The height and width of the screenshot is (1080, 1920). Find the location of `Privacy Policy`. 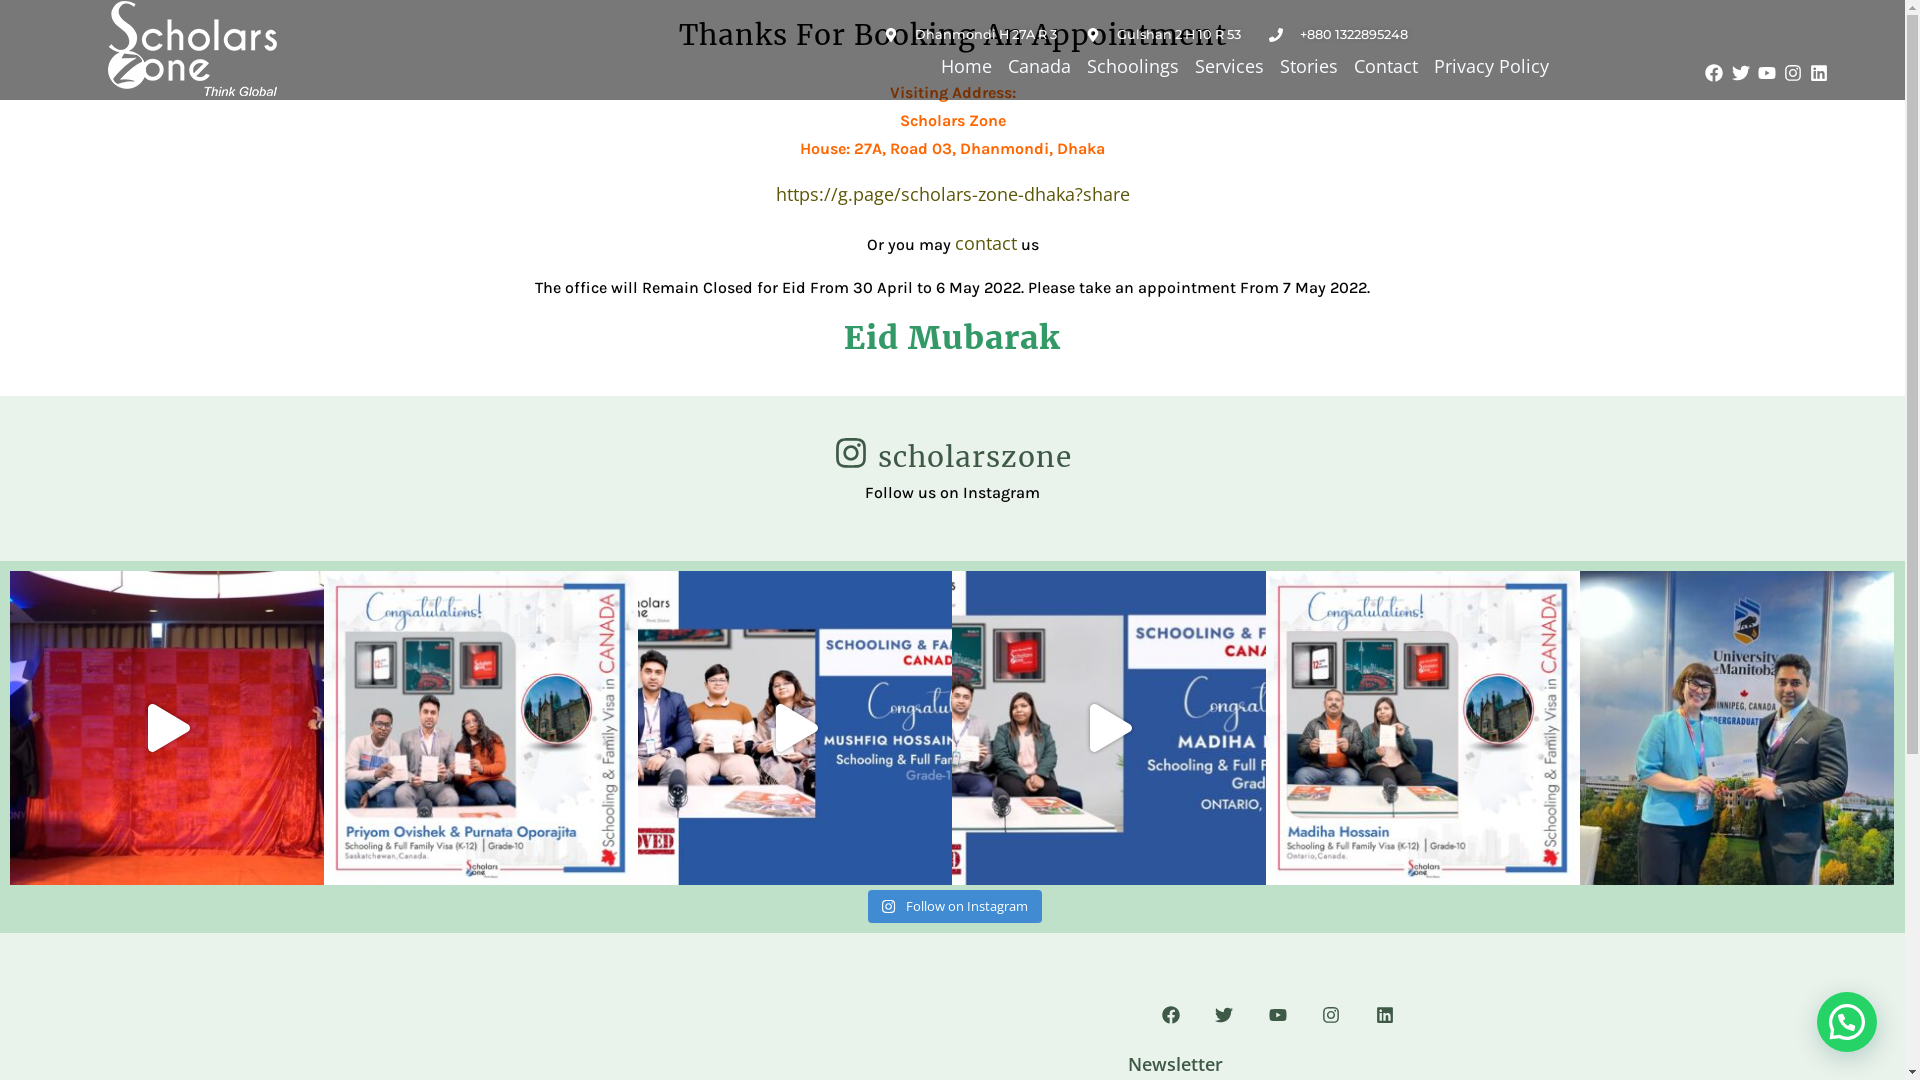

Privacy Policy is located at coordinates (1492, 66).